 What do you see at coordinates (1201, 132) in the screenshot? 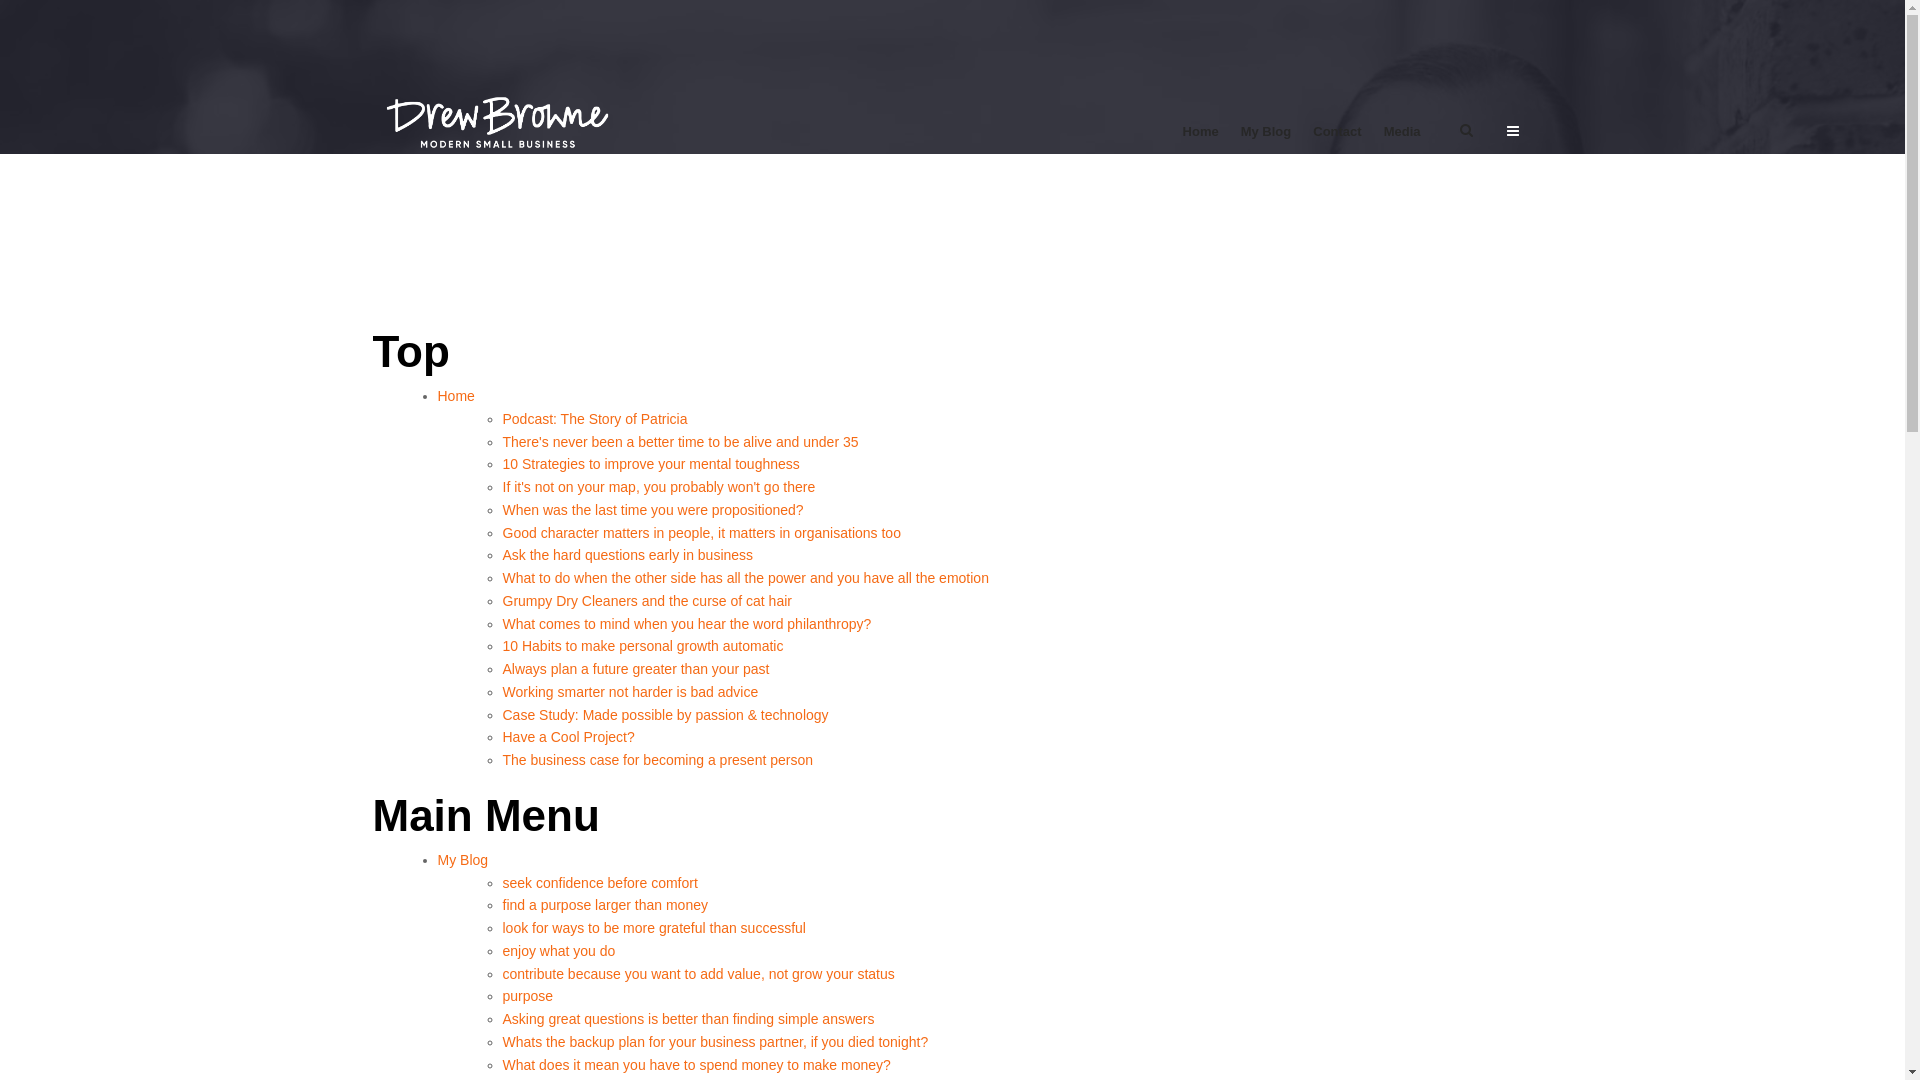
I see `Home` at bounding box center [1201, 132].